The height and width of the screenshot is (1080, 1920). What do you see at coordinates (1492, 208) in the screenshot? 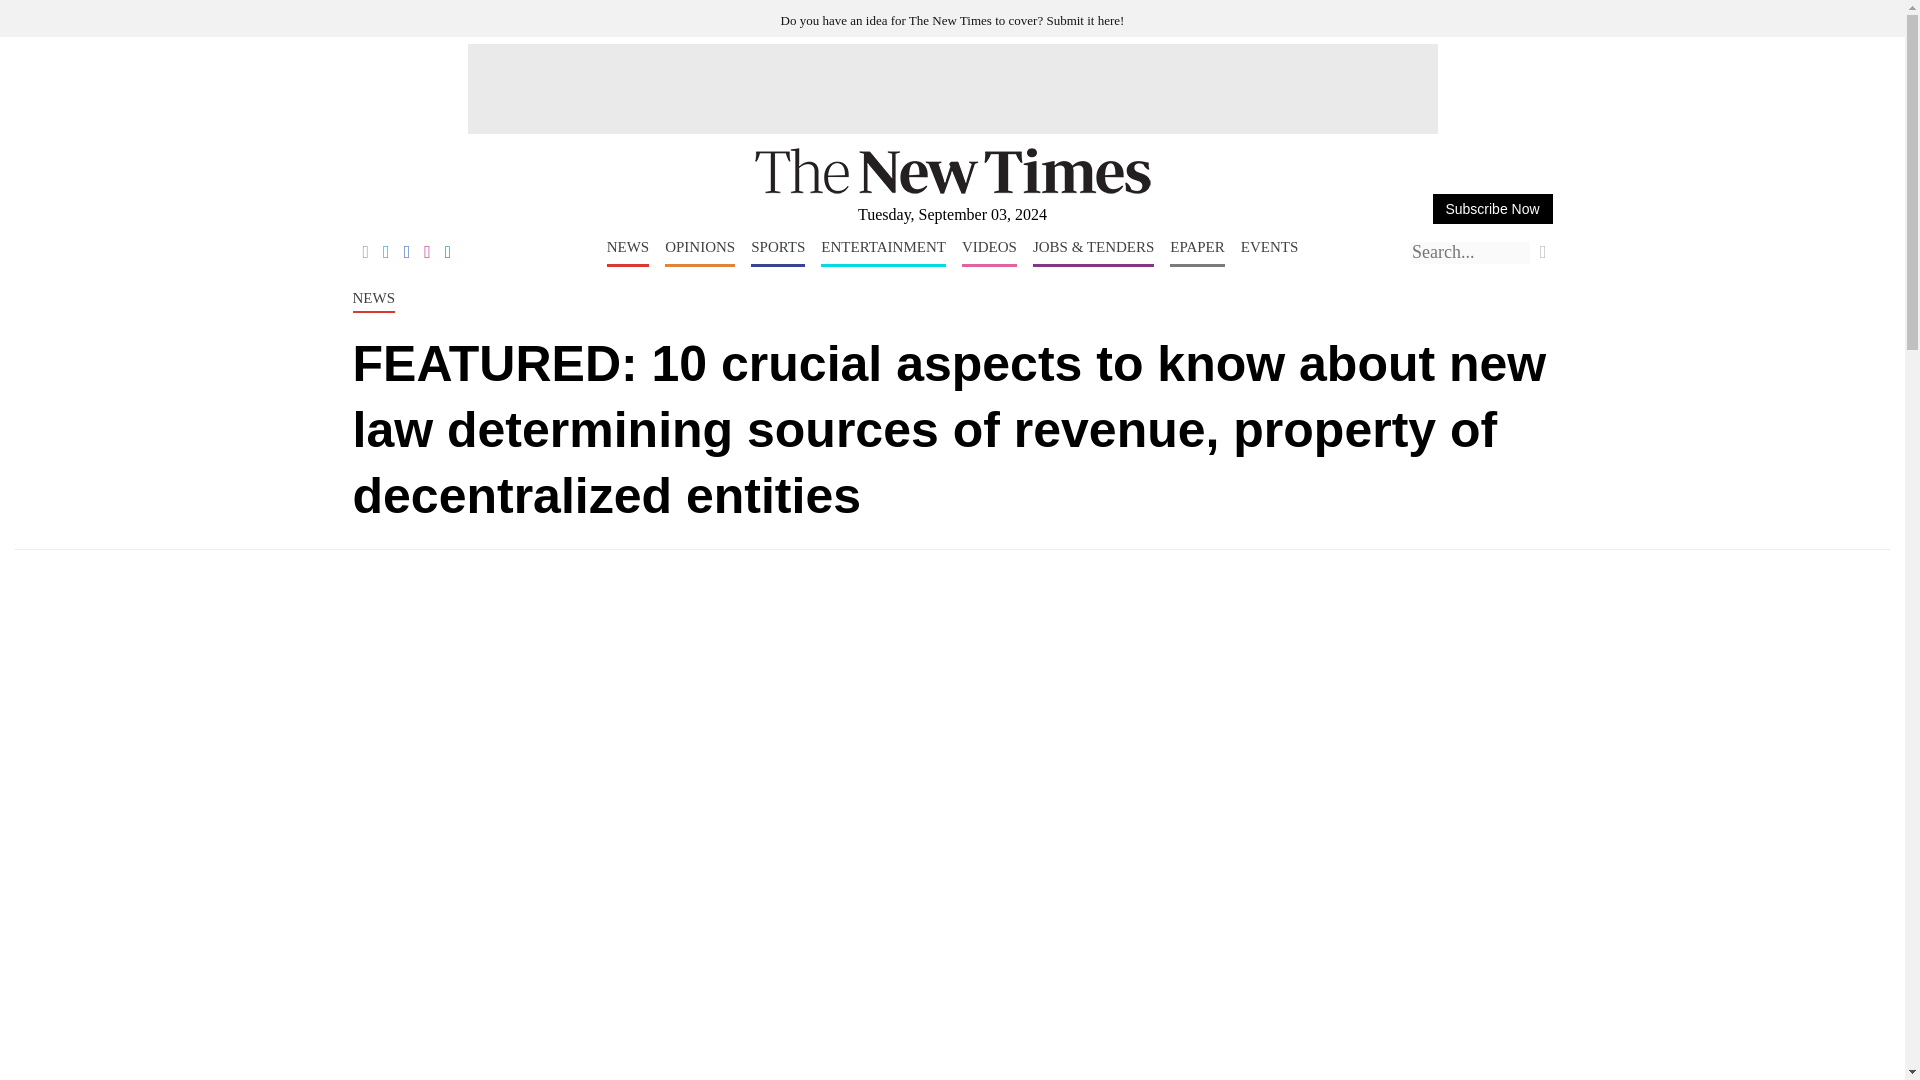
I see `Subscribe Now` at bounding box center [1492, 208].